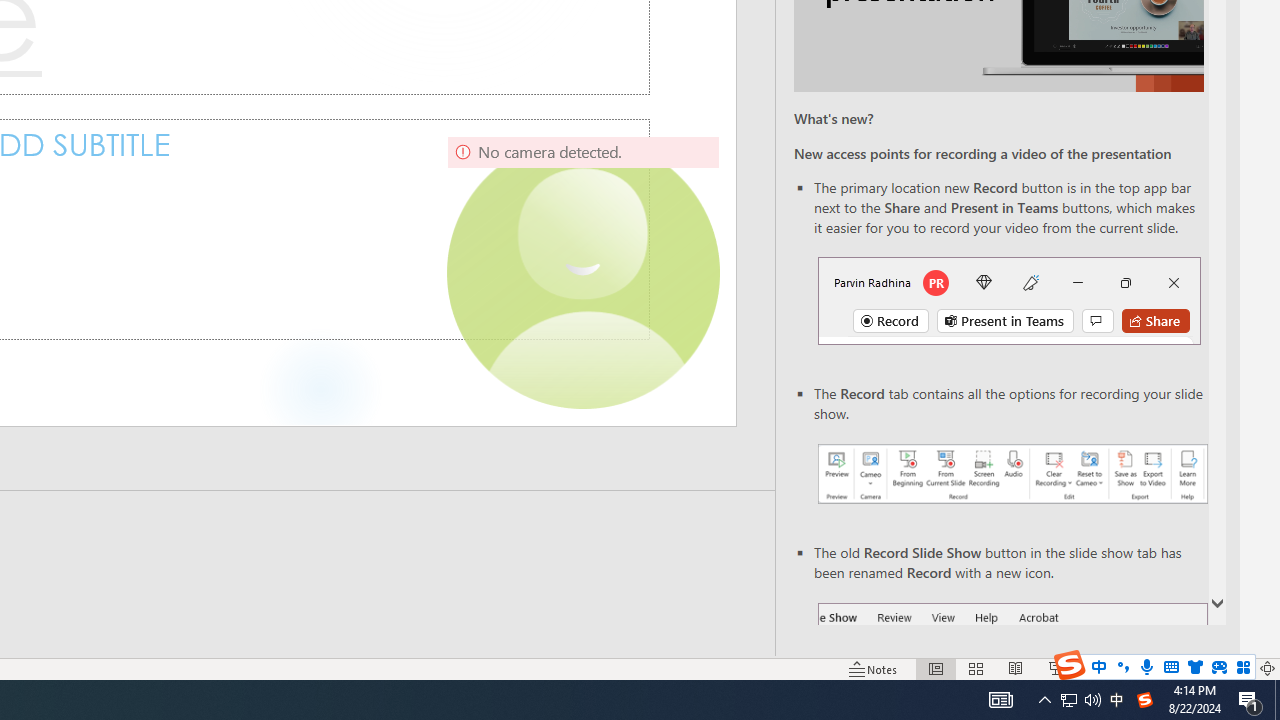 This screenshot has width=1280, height=720. What do you see at coordinates (1234, 668) in the screenshot?
I see `Zoom 129%` at bounding box center [1234, 668].